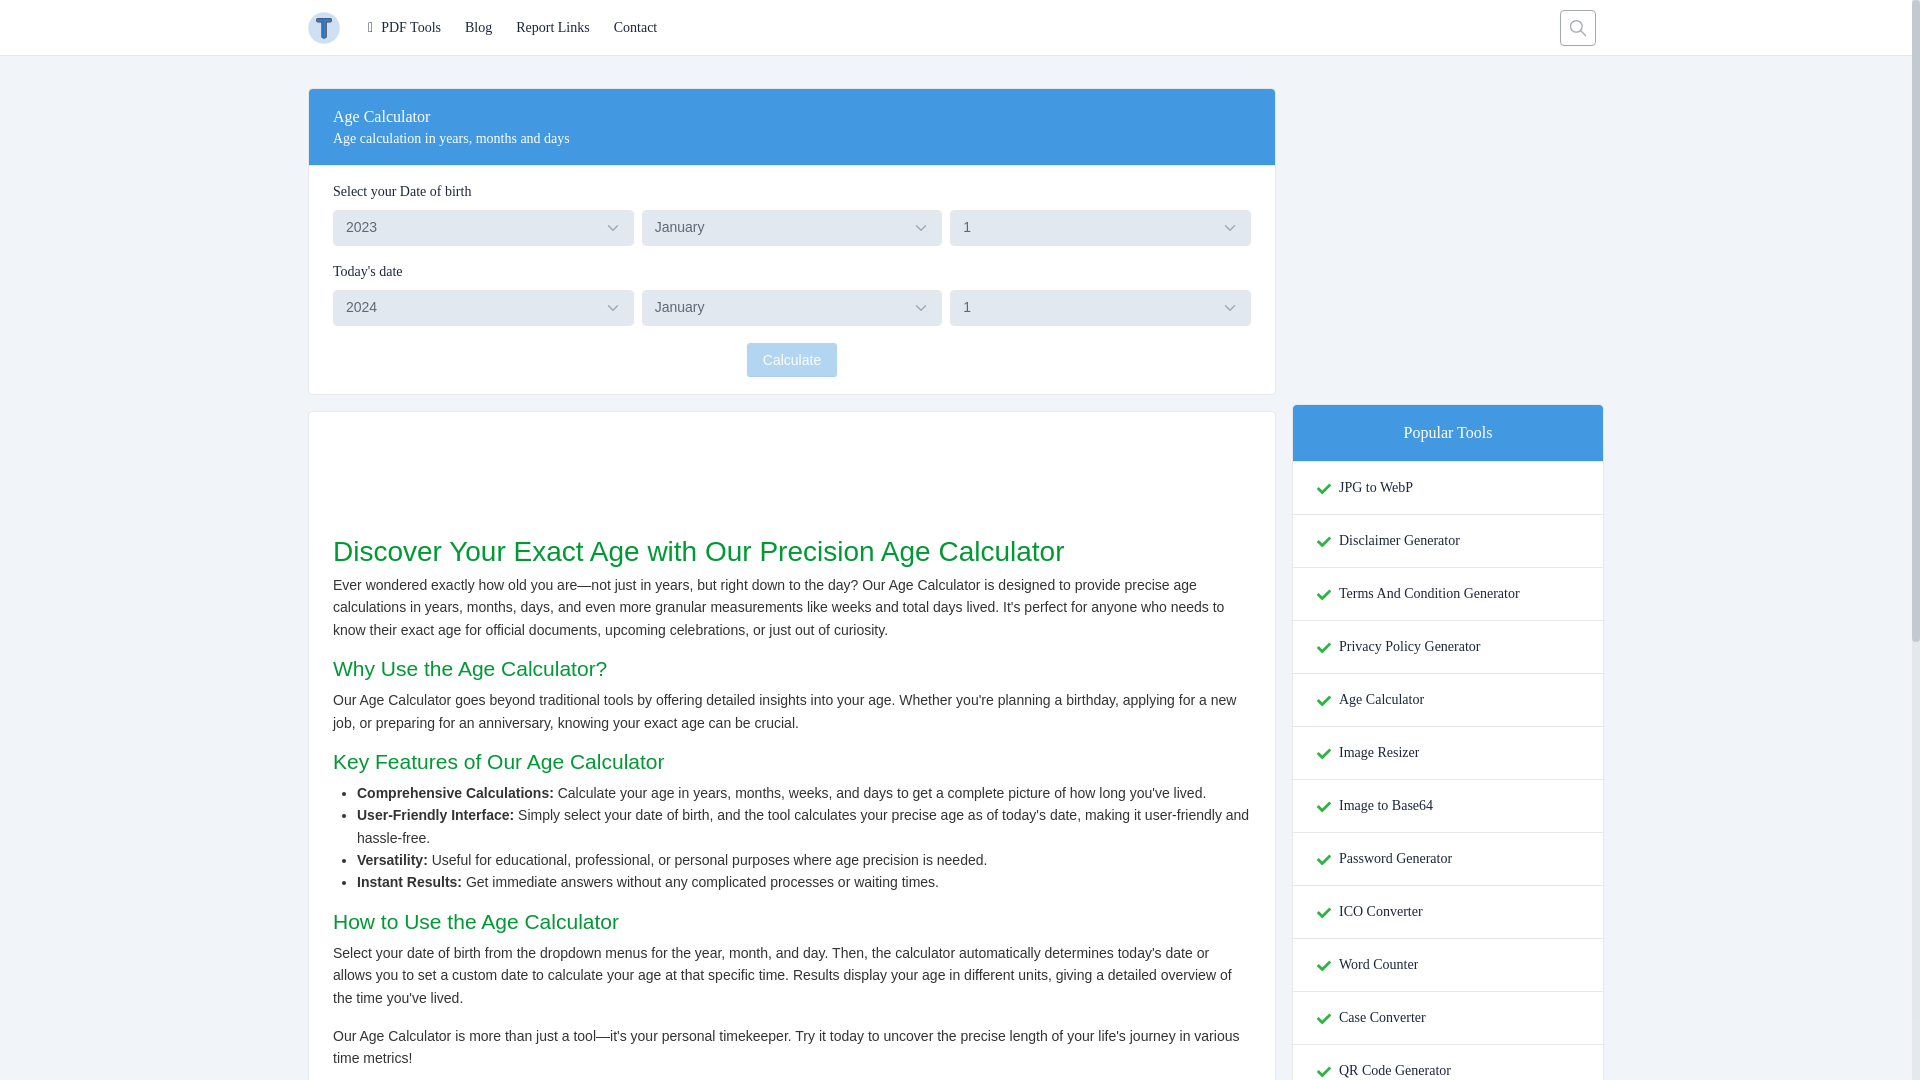 This screenshot has width=1920, height=1080. I want to click on Contact, so click(636, 28).